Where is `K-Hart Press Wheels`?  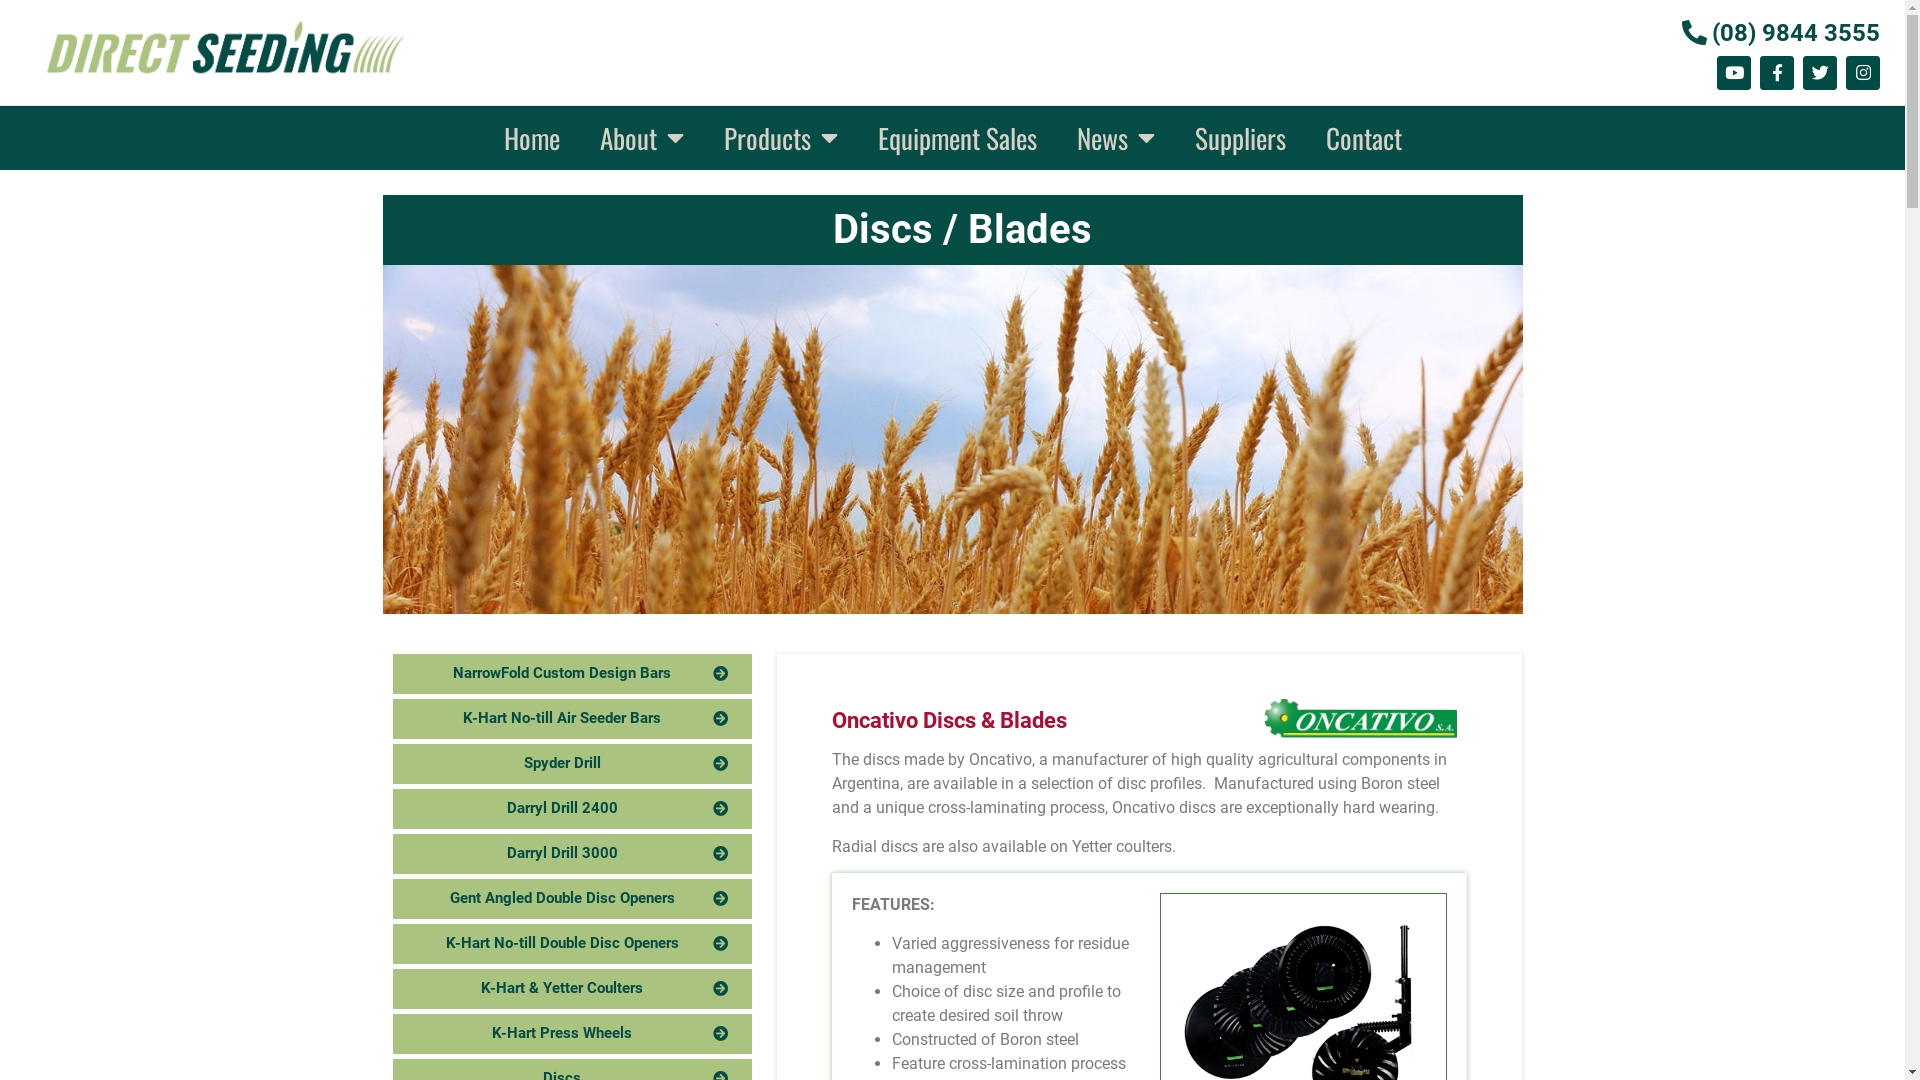 K-Hart Press Wheels is located at coordinates (572, 1034).